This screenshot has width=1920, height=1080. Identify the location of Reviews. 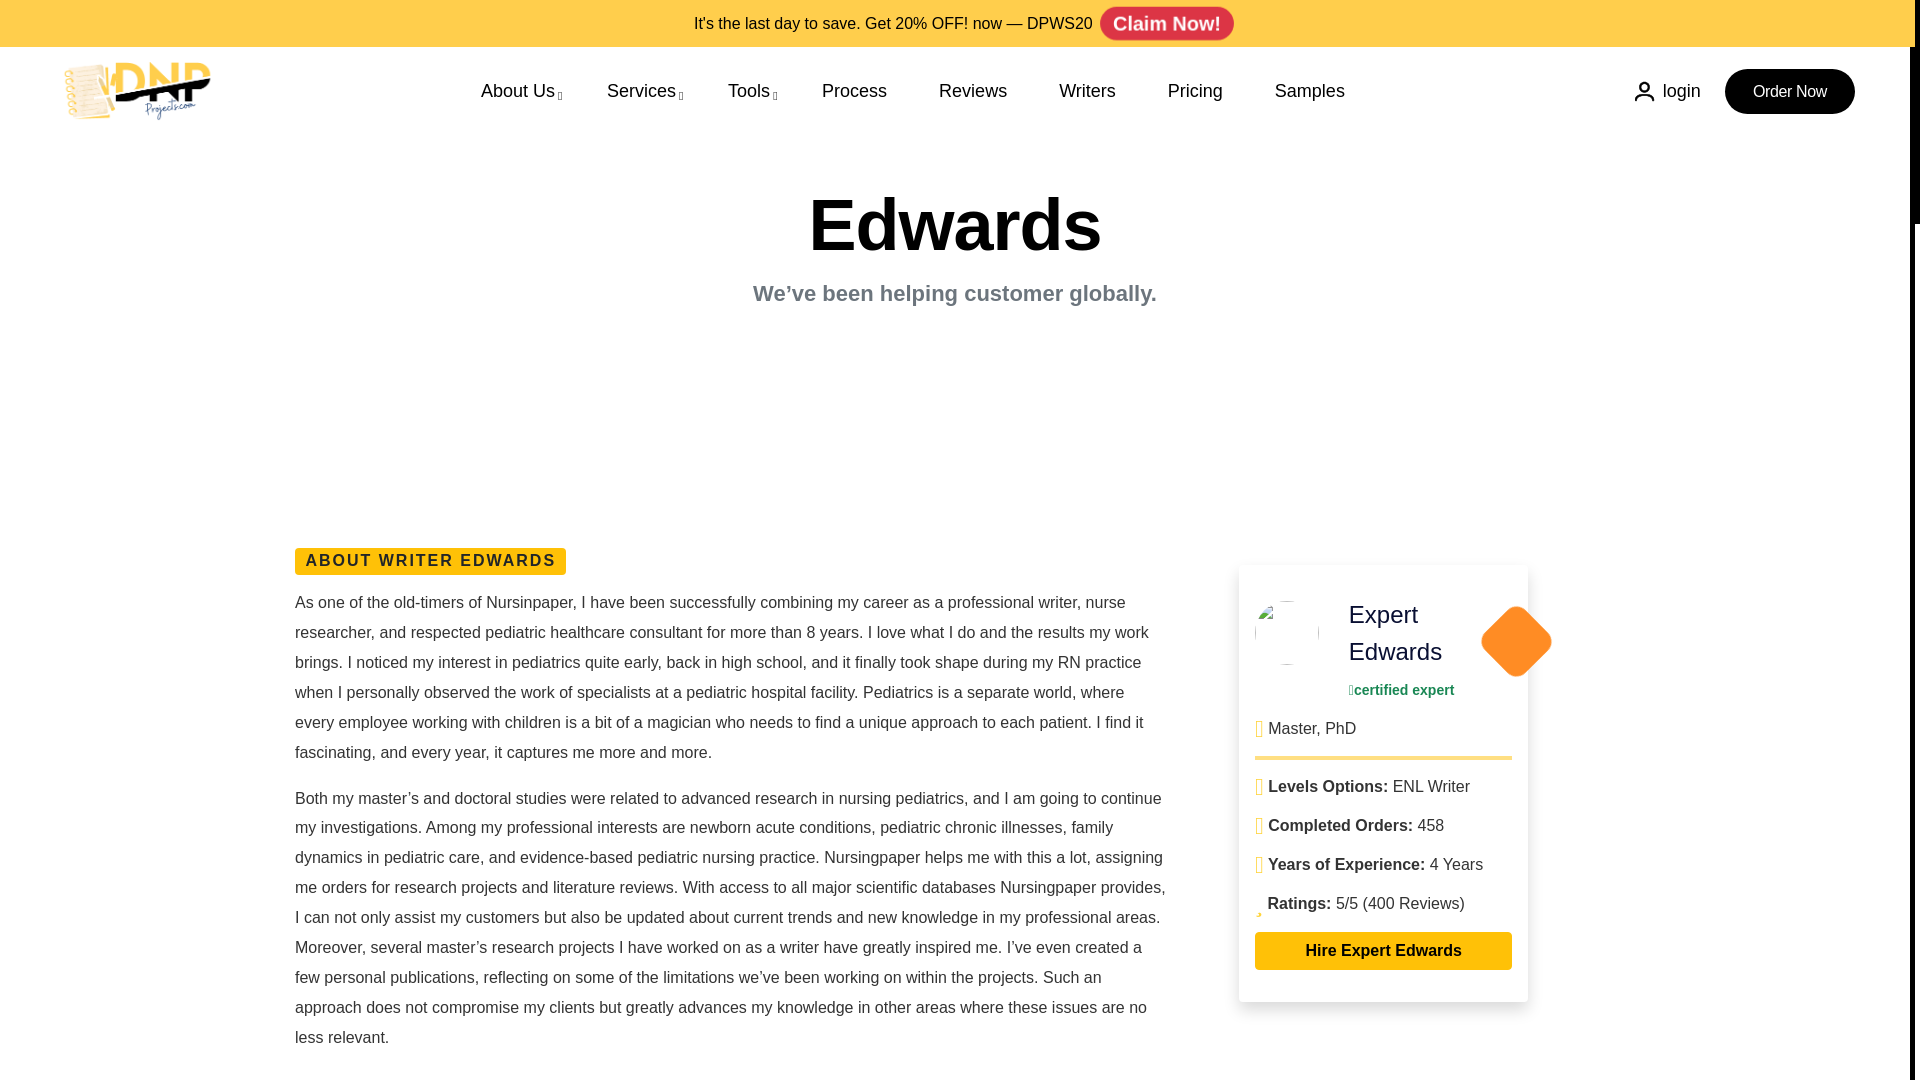
(972, 91).